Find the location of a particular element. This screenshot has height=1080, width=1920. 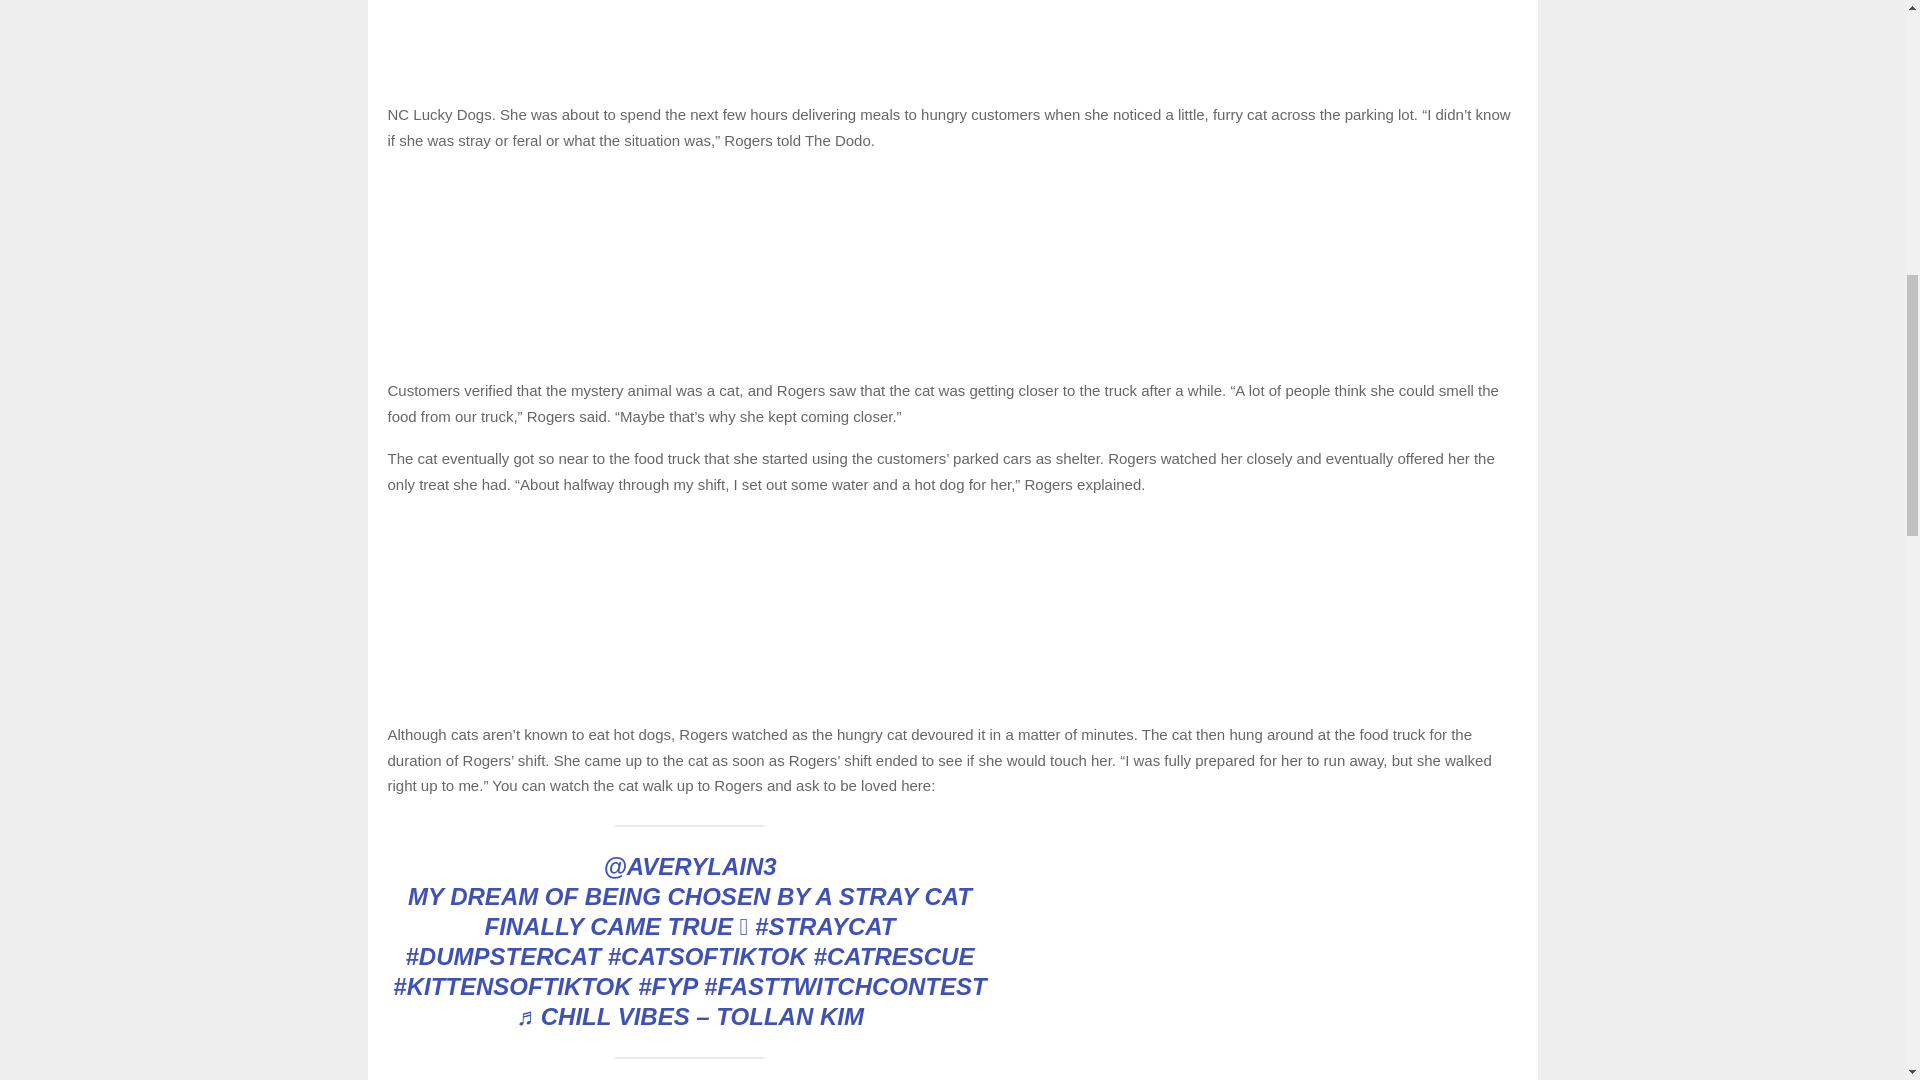

straycat is located at coordinates (824, 926).